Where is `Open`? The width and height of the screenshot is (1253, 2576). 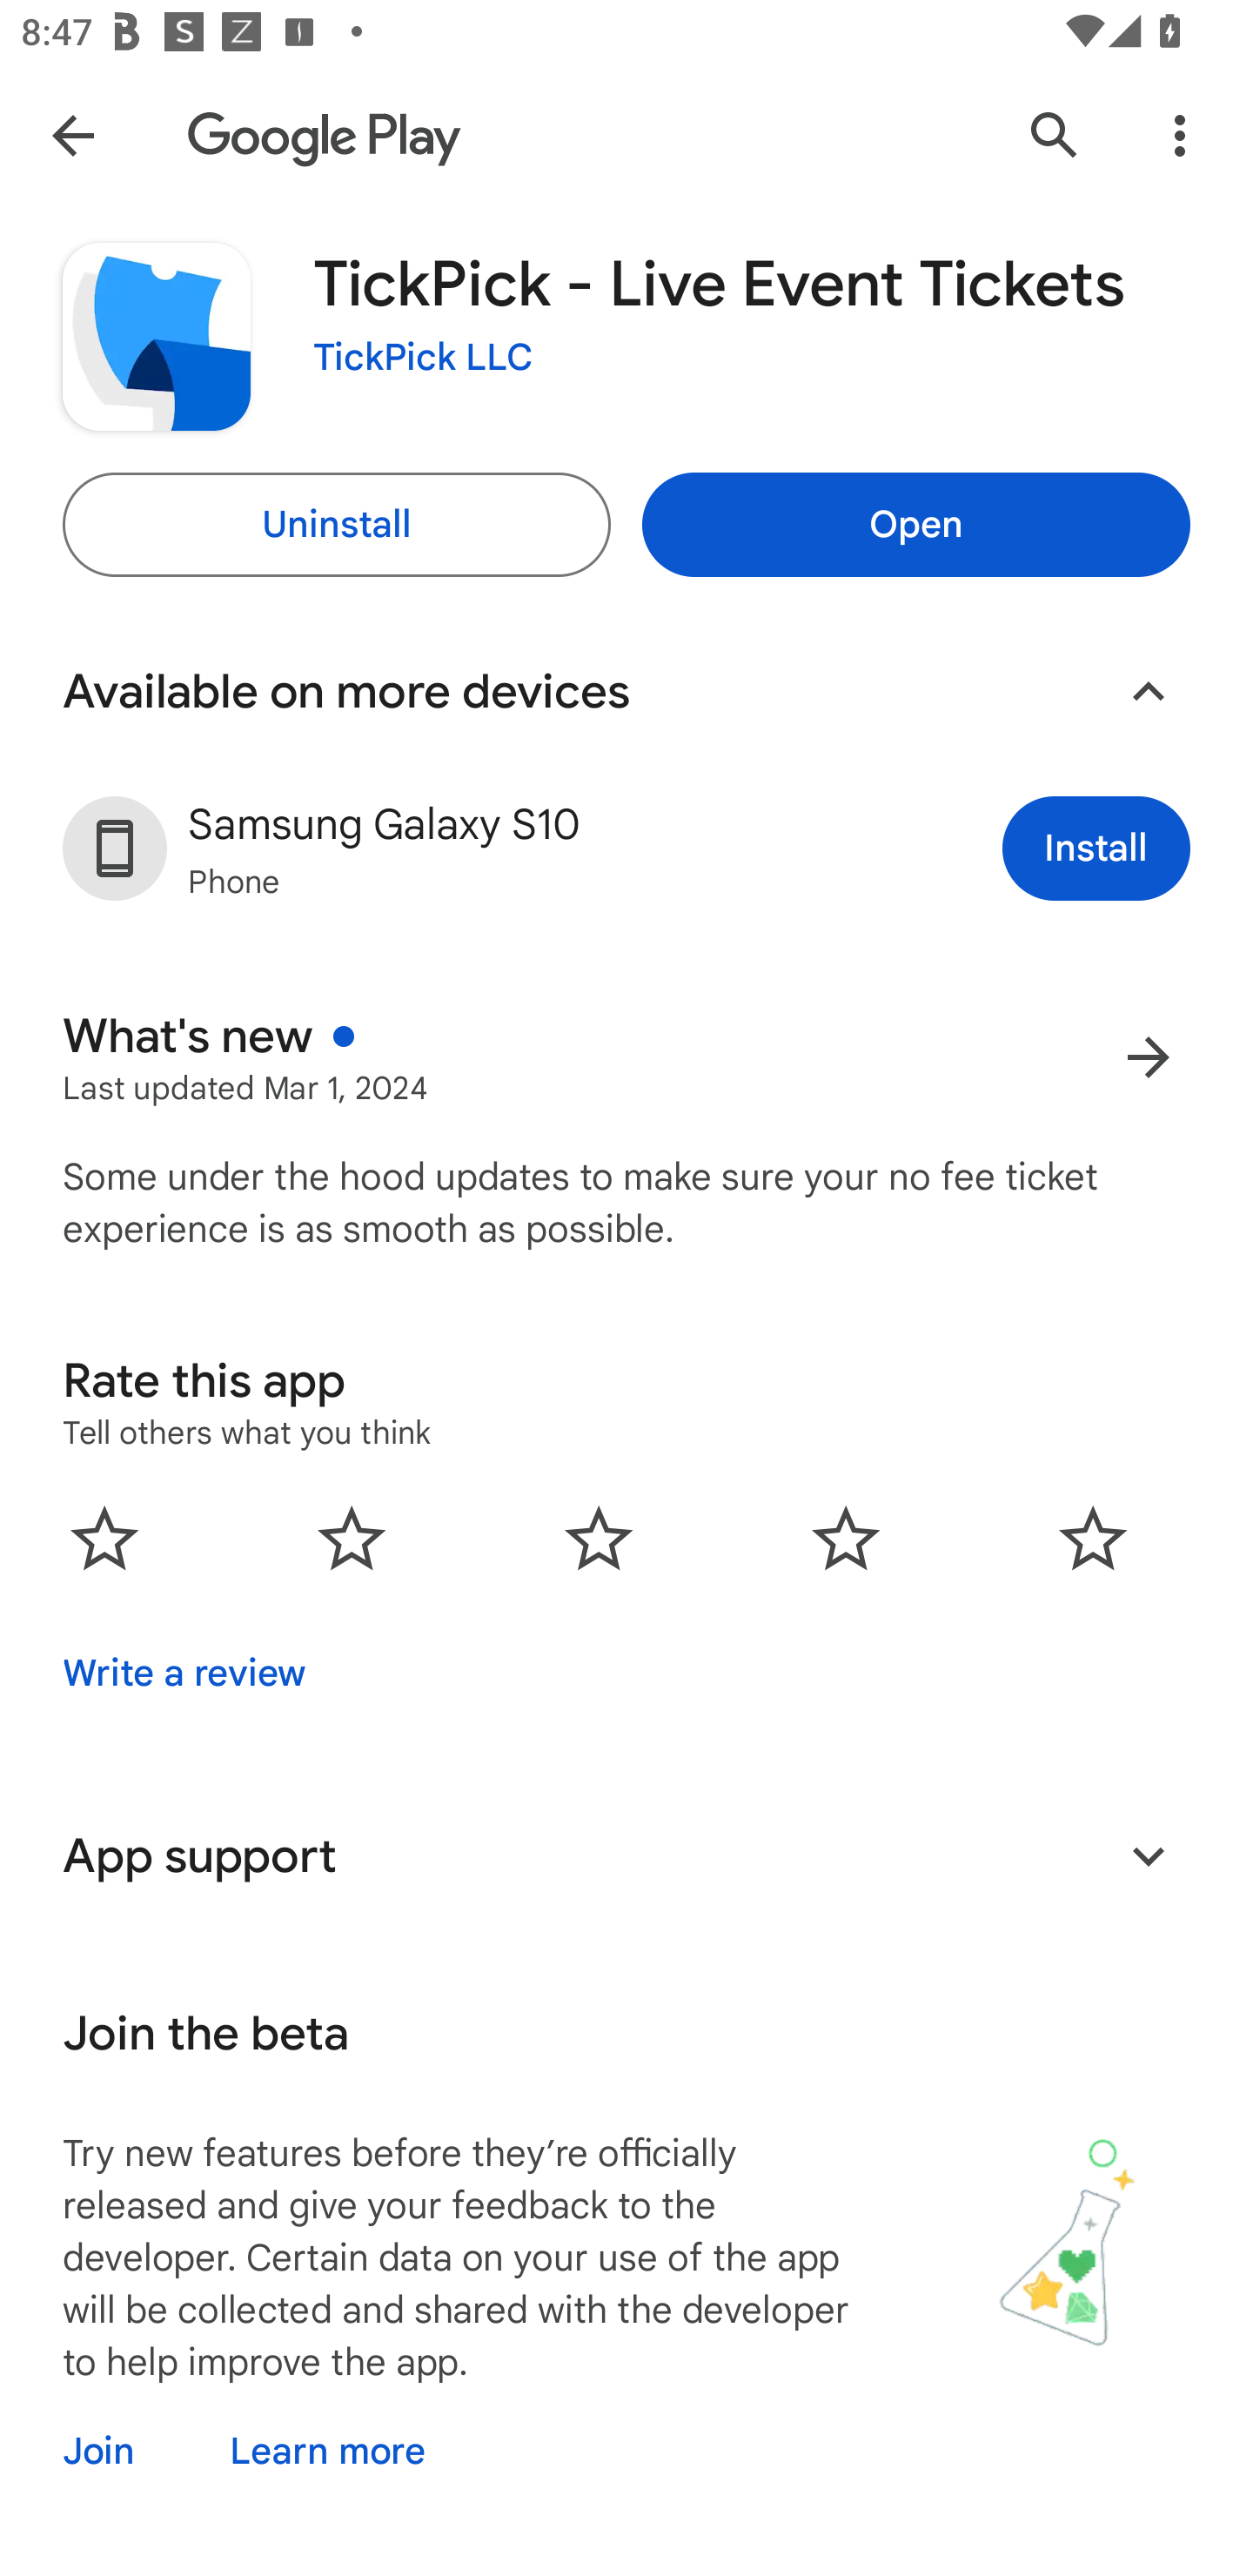 Open is located at coordinates (915, 524).